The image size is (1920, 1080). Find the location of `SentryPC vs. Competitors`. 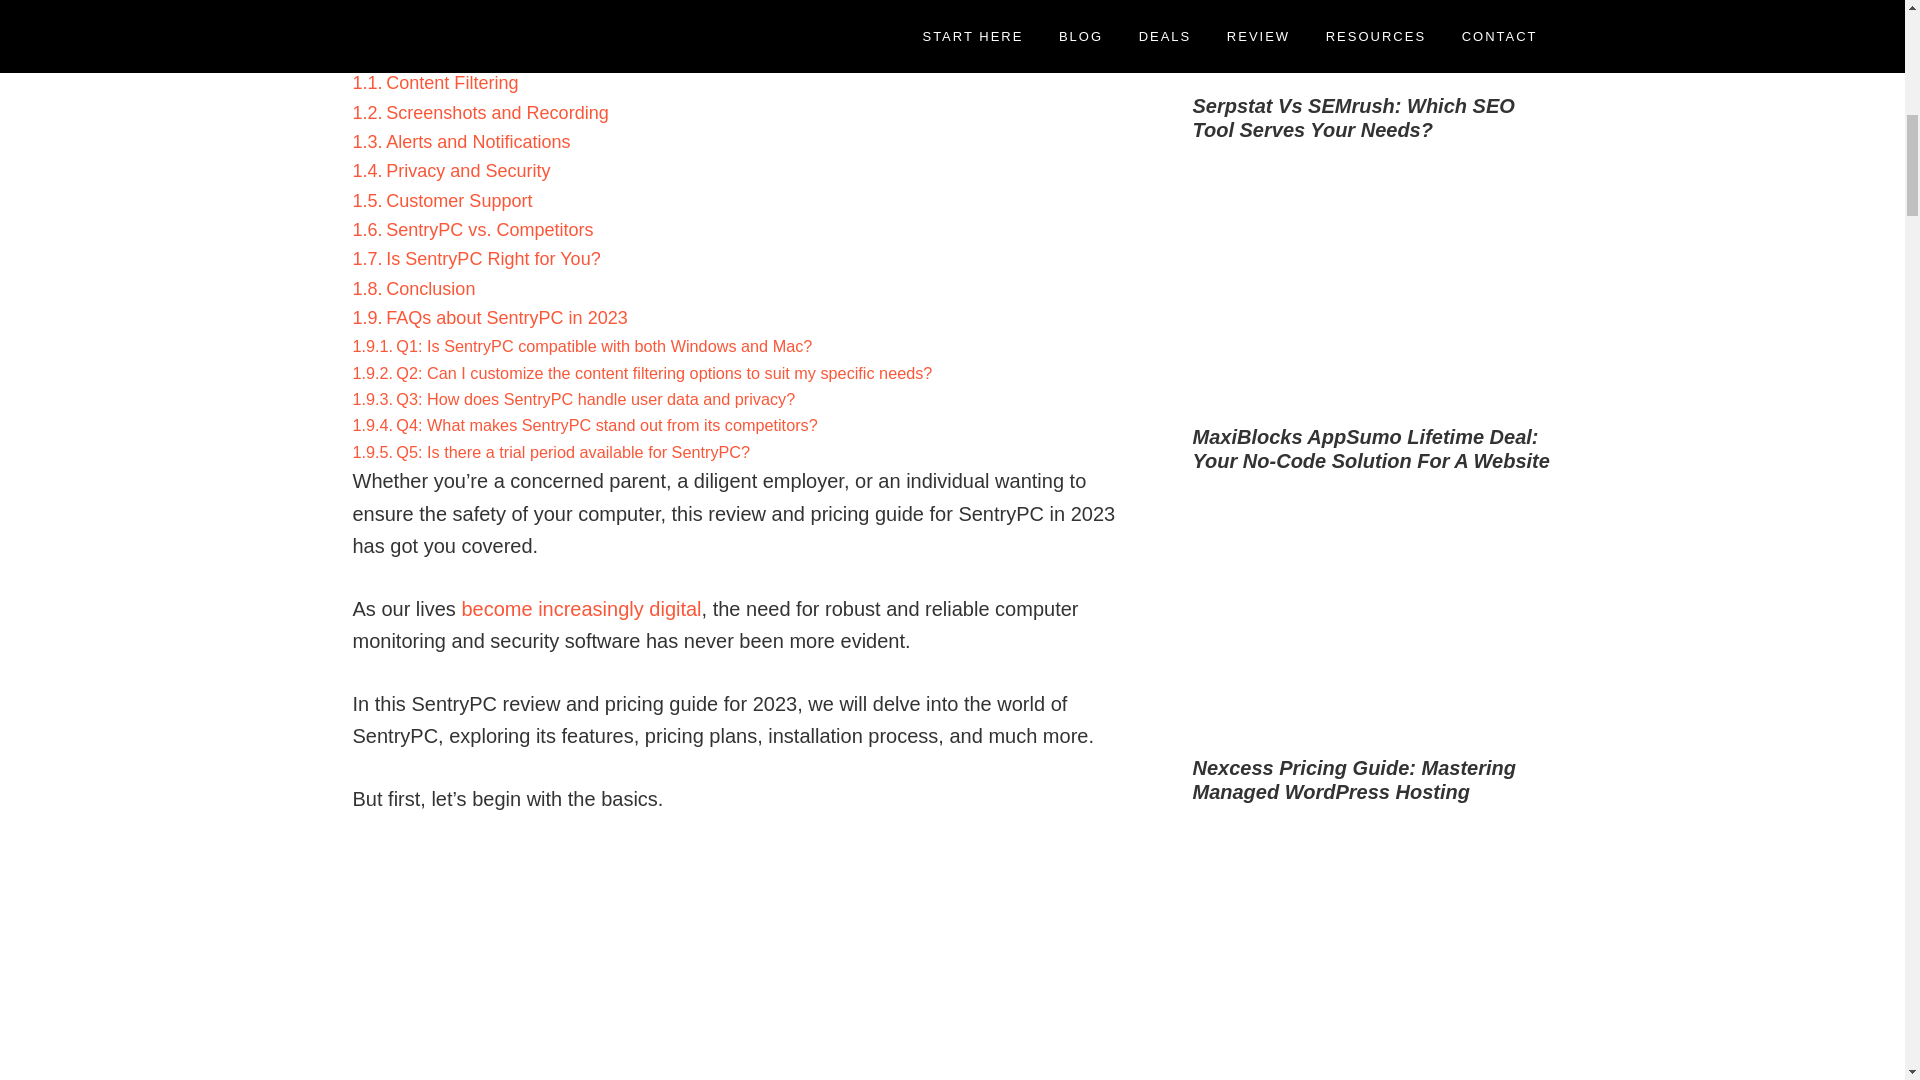

SentryPC vs. Competitors is located at coordinates (489, 230).